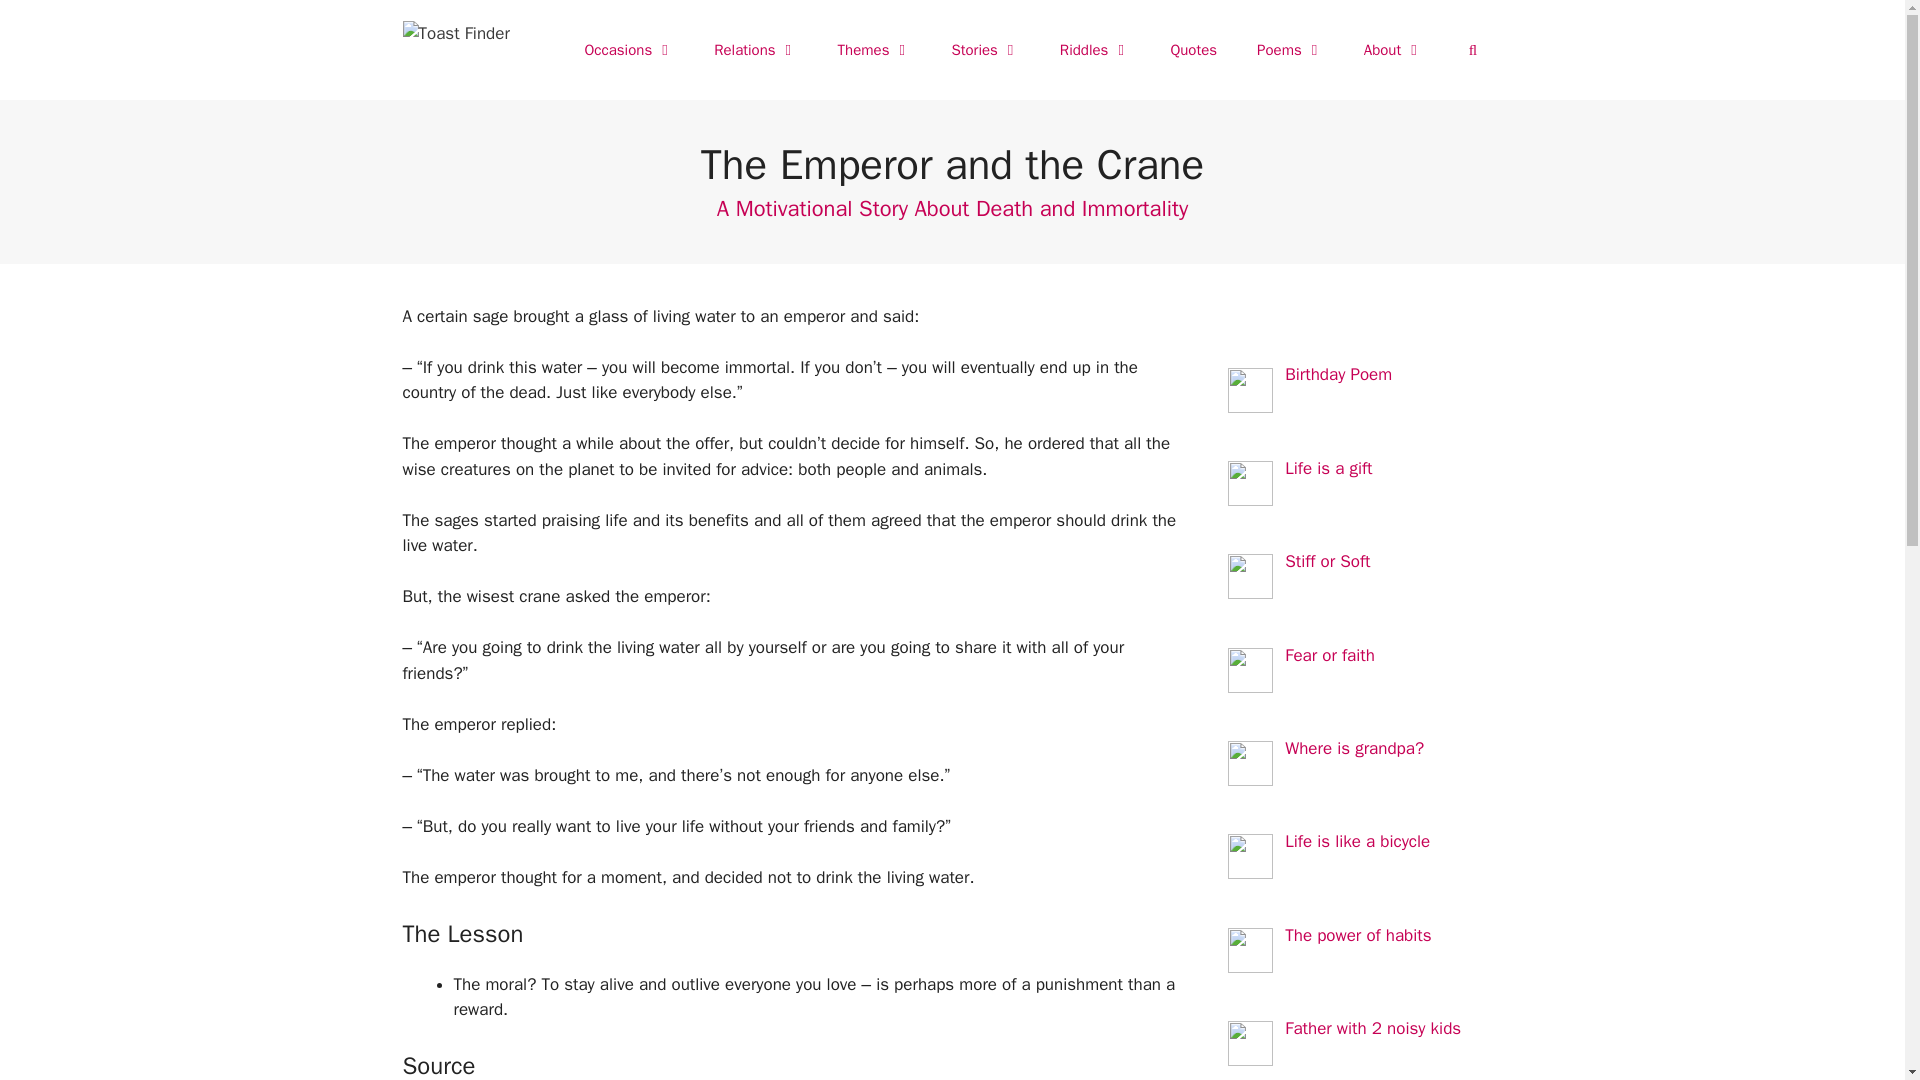 This screenshot has width=1920, height=1080. What do you see at coordinates (755, 50) in the screenshot?
I see `Relations` at bounding box center [755, 50].